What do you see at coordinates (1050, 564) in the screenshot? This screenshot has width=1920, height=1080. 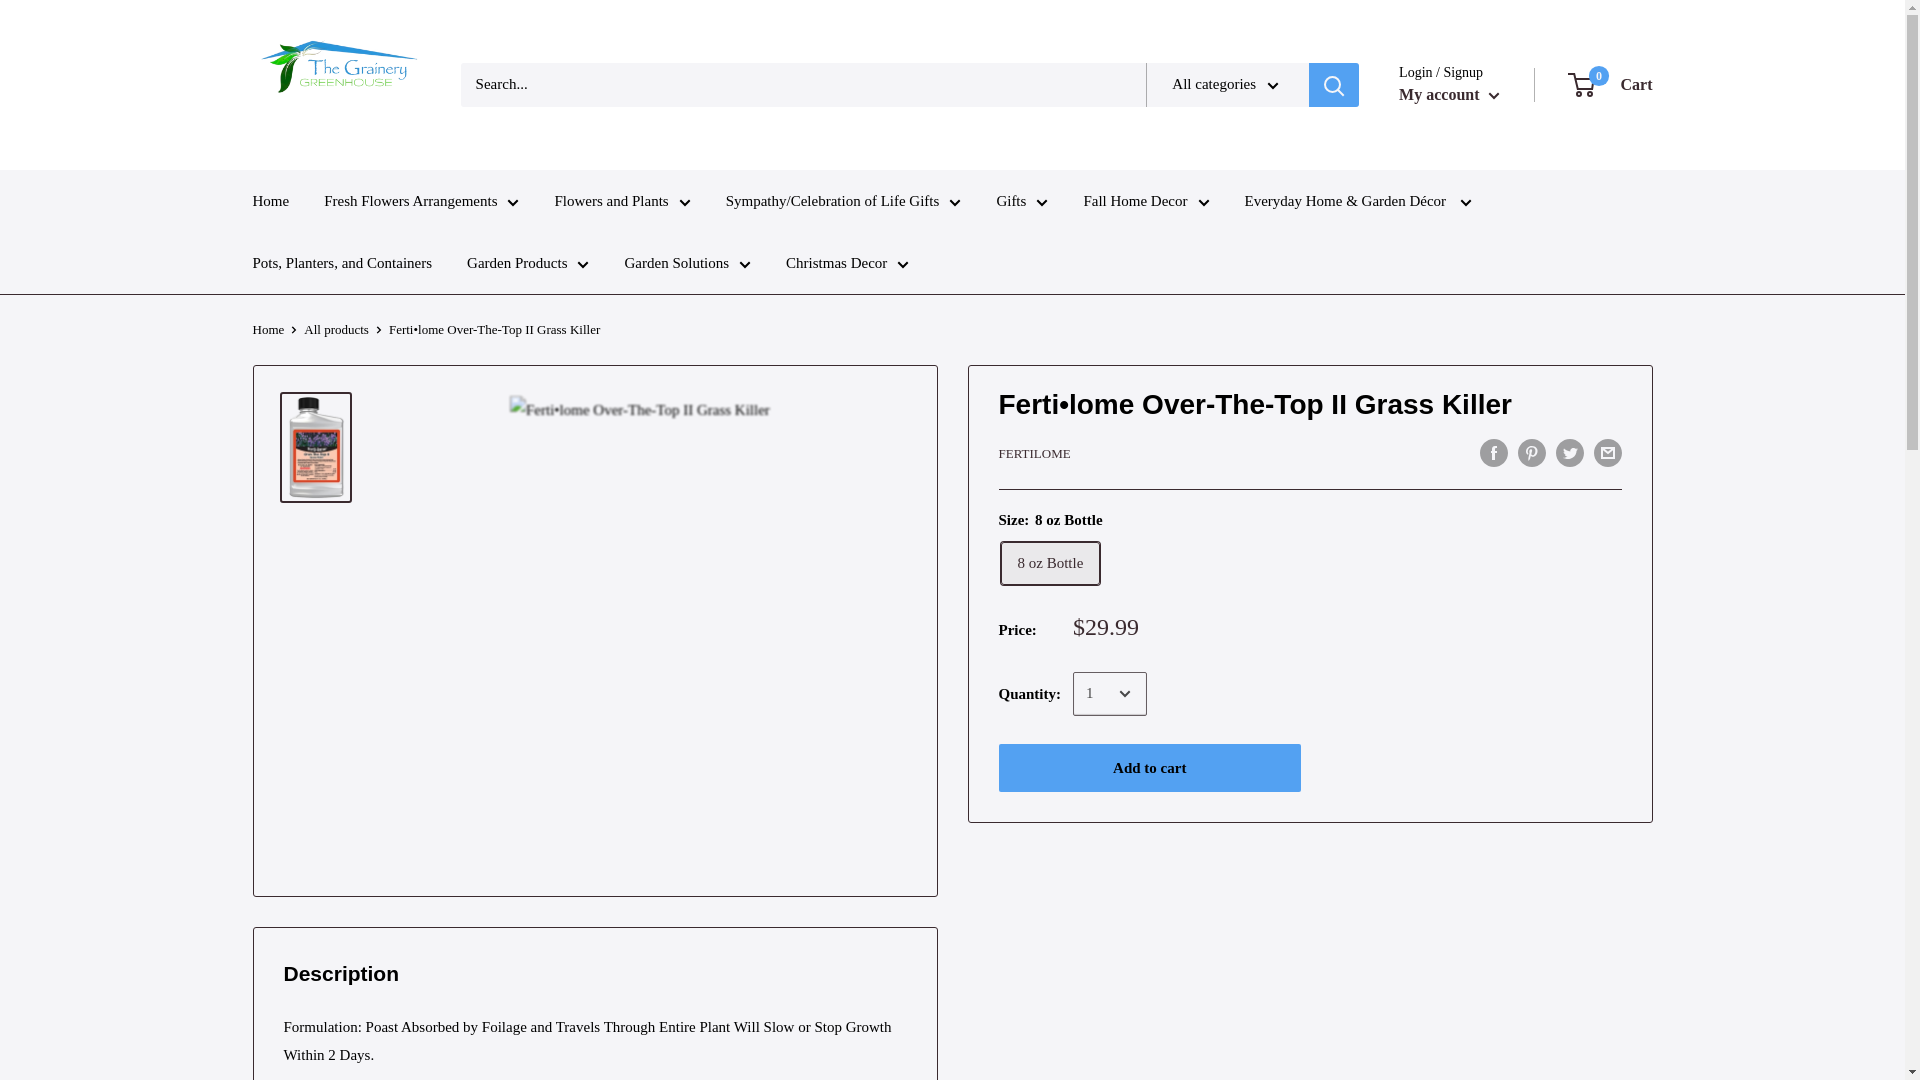 I see `8 oz Bottle` at bounding box center [1050, 564].